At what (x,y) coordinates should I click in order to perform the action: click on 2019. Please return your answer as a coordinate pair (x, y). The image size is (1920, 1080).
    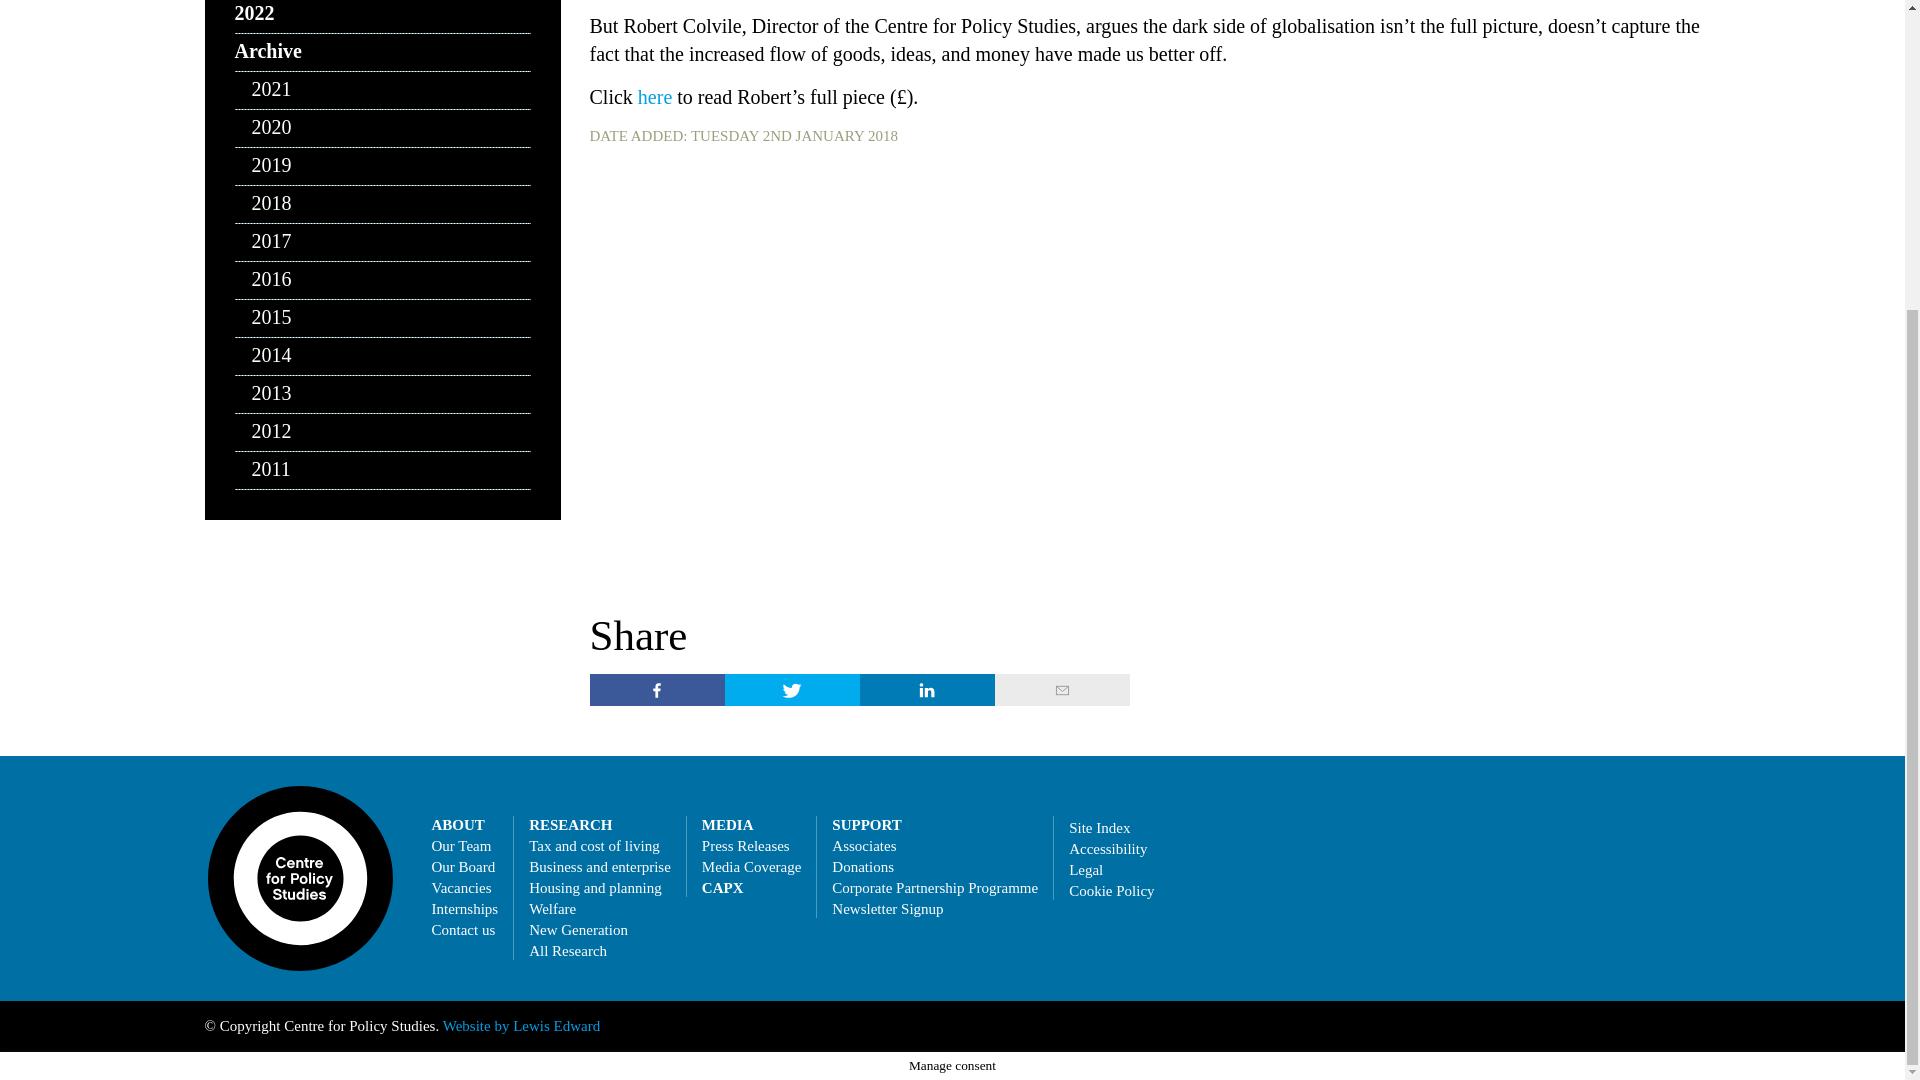
    Looking at the image, I should click on (382, 166).